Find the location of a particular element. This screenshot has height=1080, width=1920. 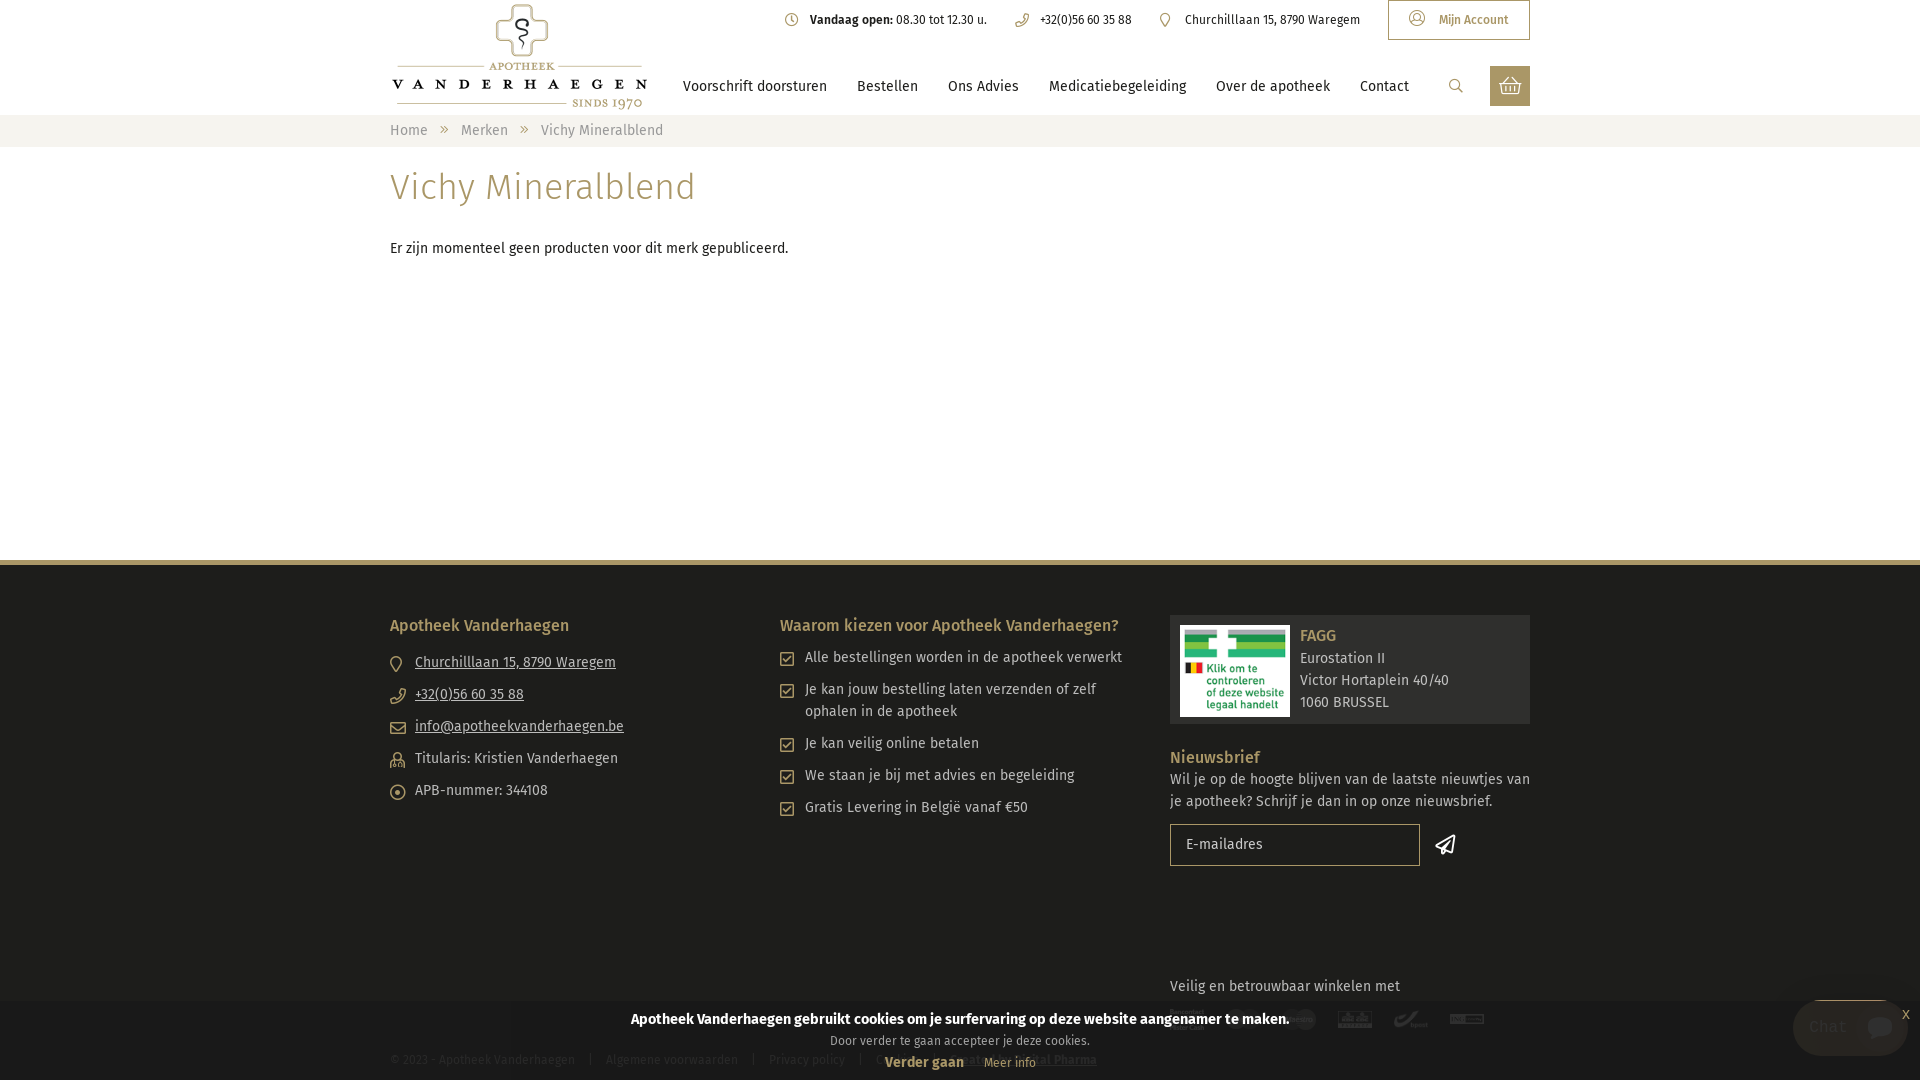

zoeken is located at coordinates (1456, 86).